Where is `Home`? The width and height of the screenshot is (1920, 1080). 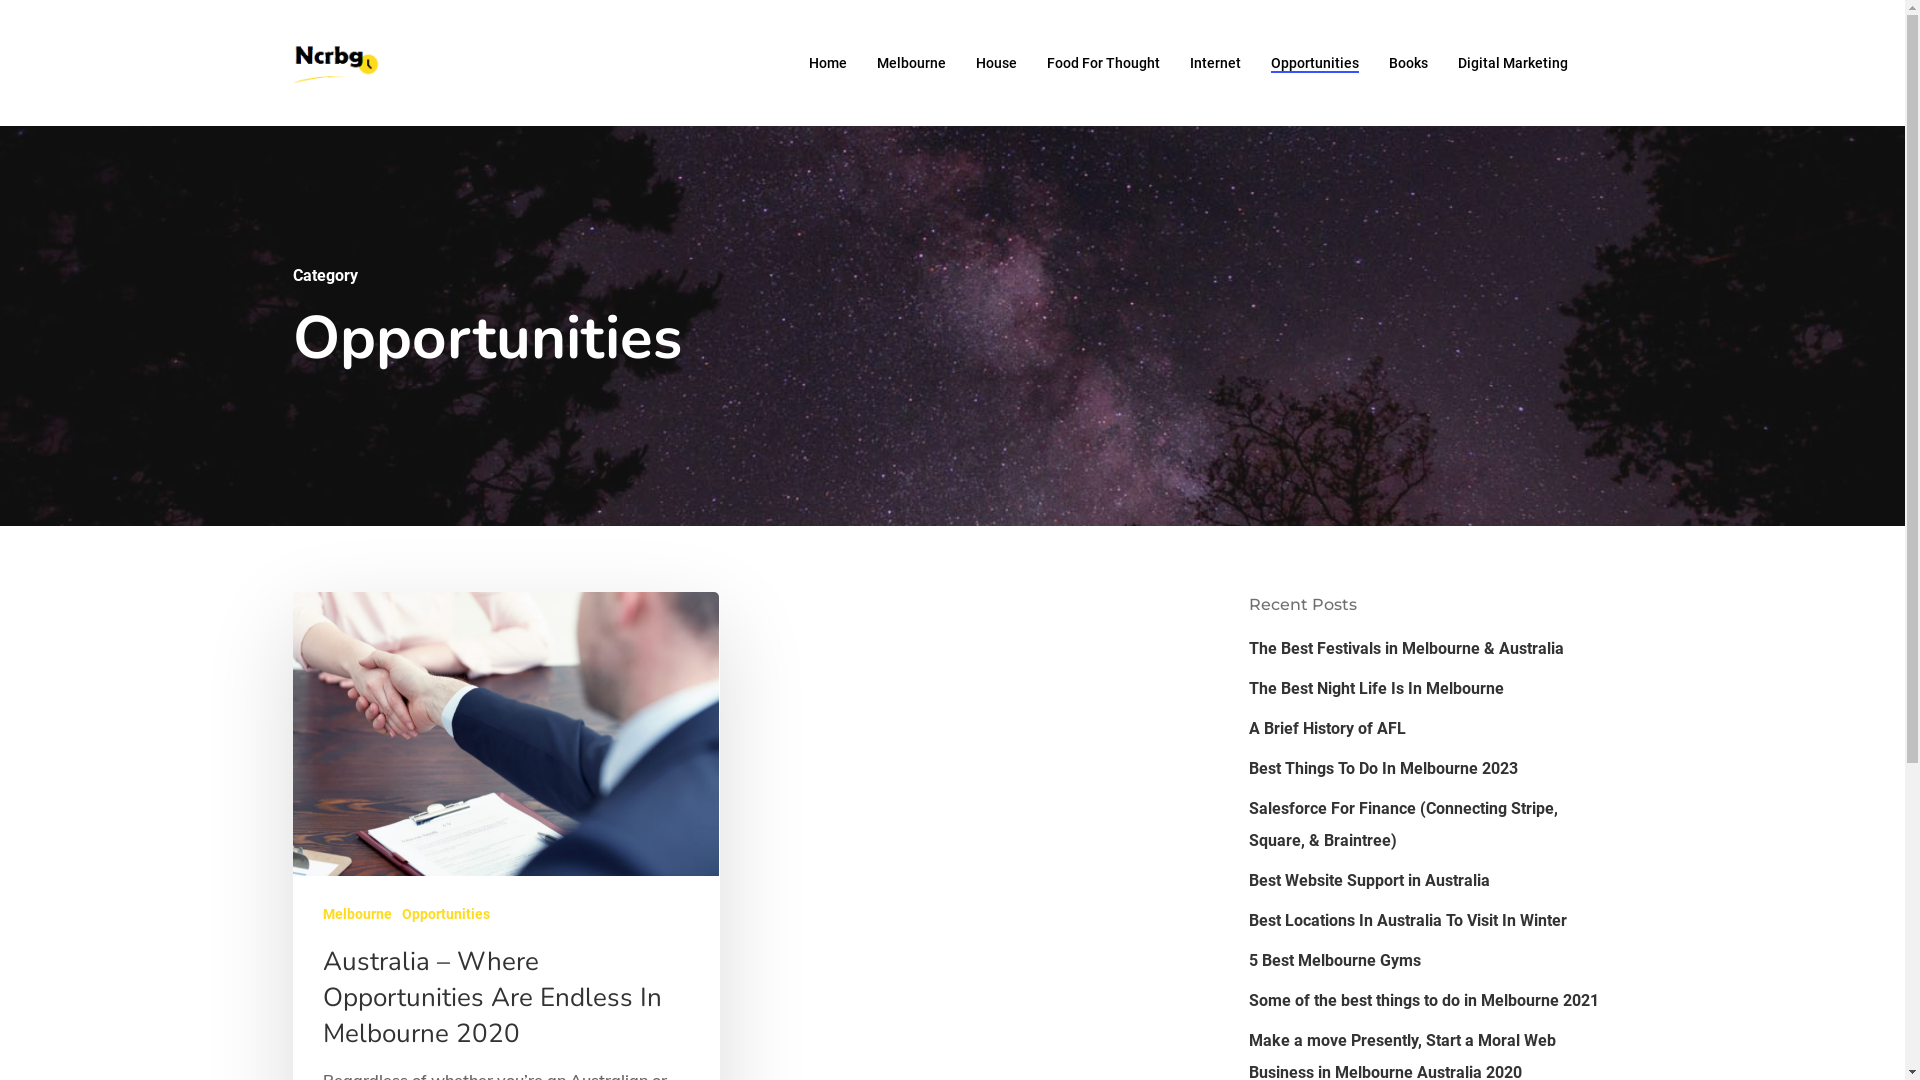
Home is located at coordinates (827, 63).